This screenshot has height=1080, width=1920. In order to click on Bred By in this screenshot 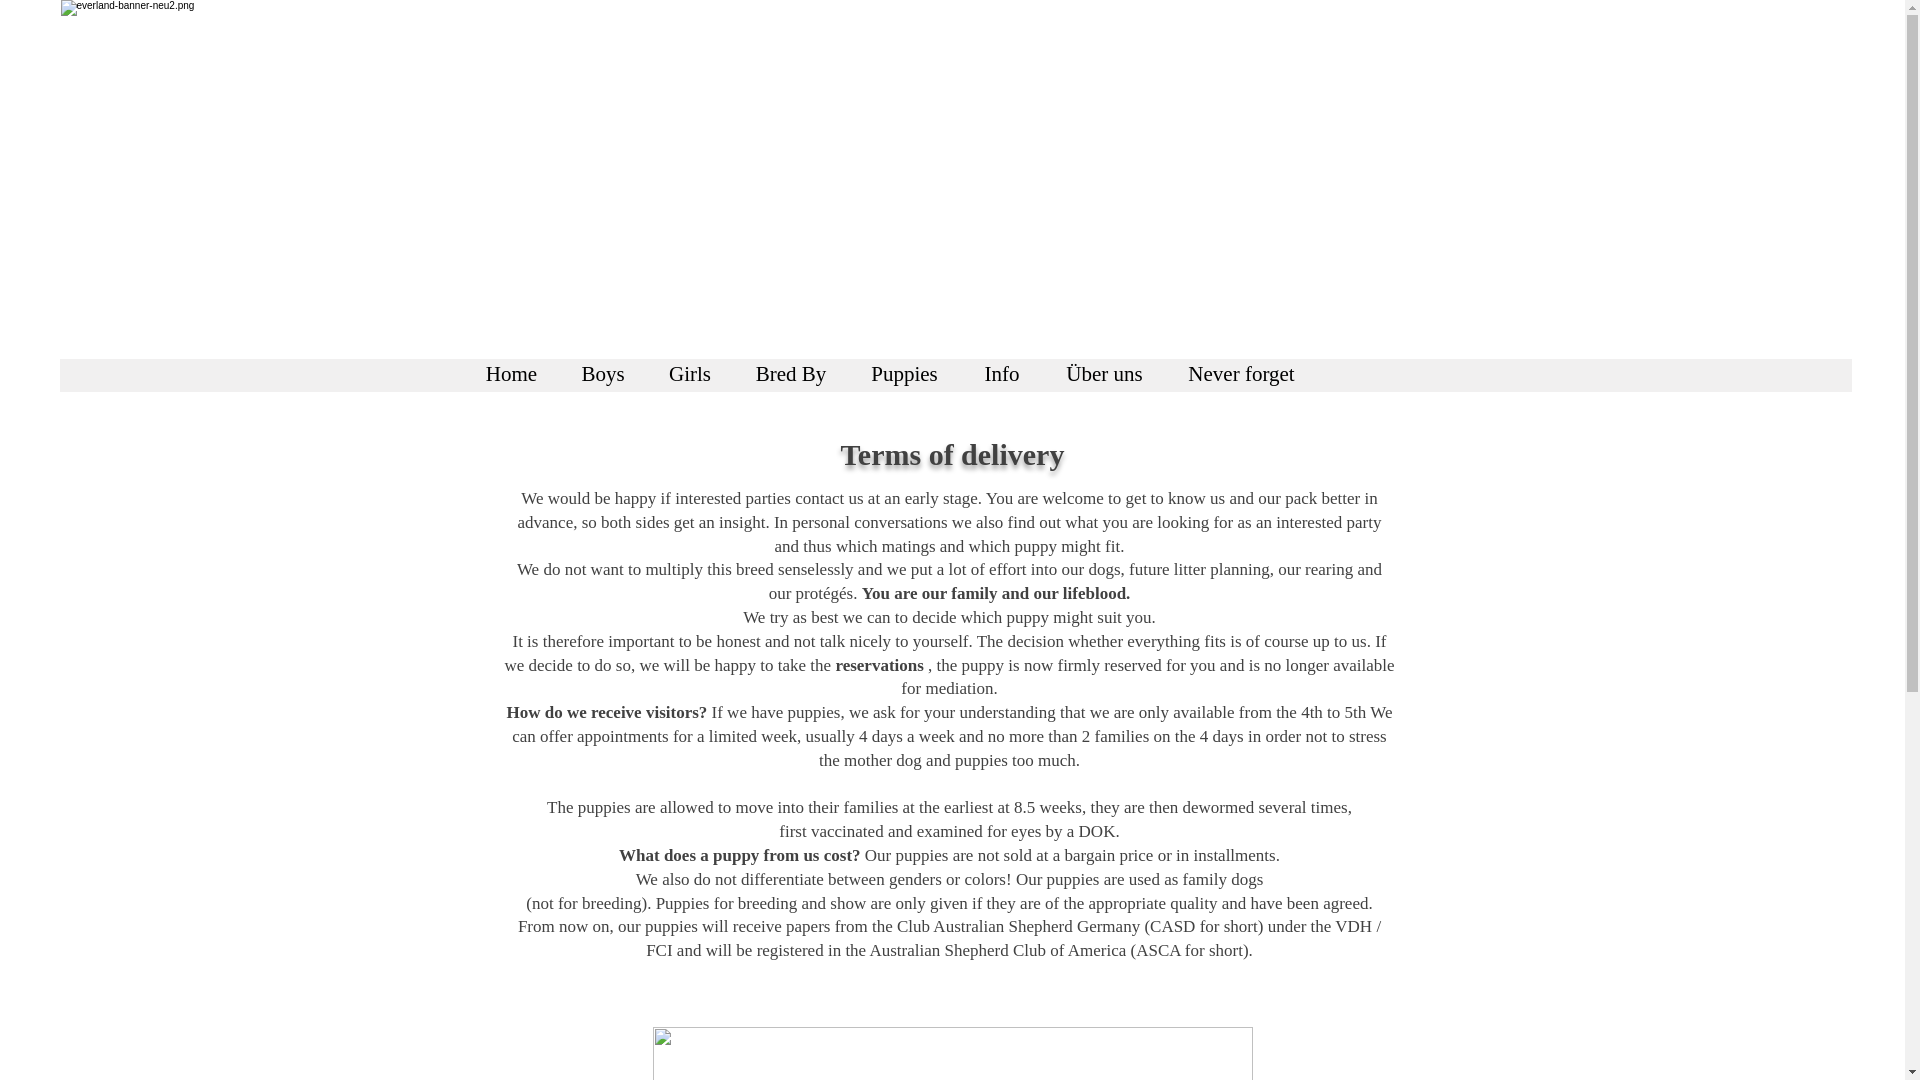, I will do `click(790, 374)`.